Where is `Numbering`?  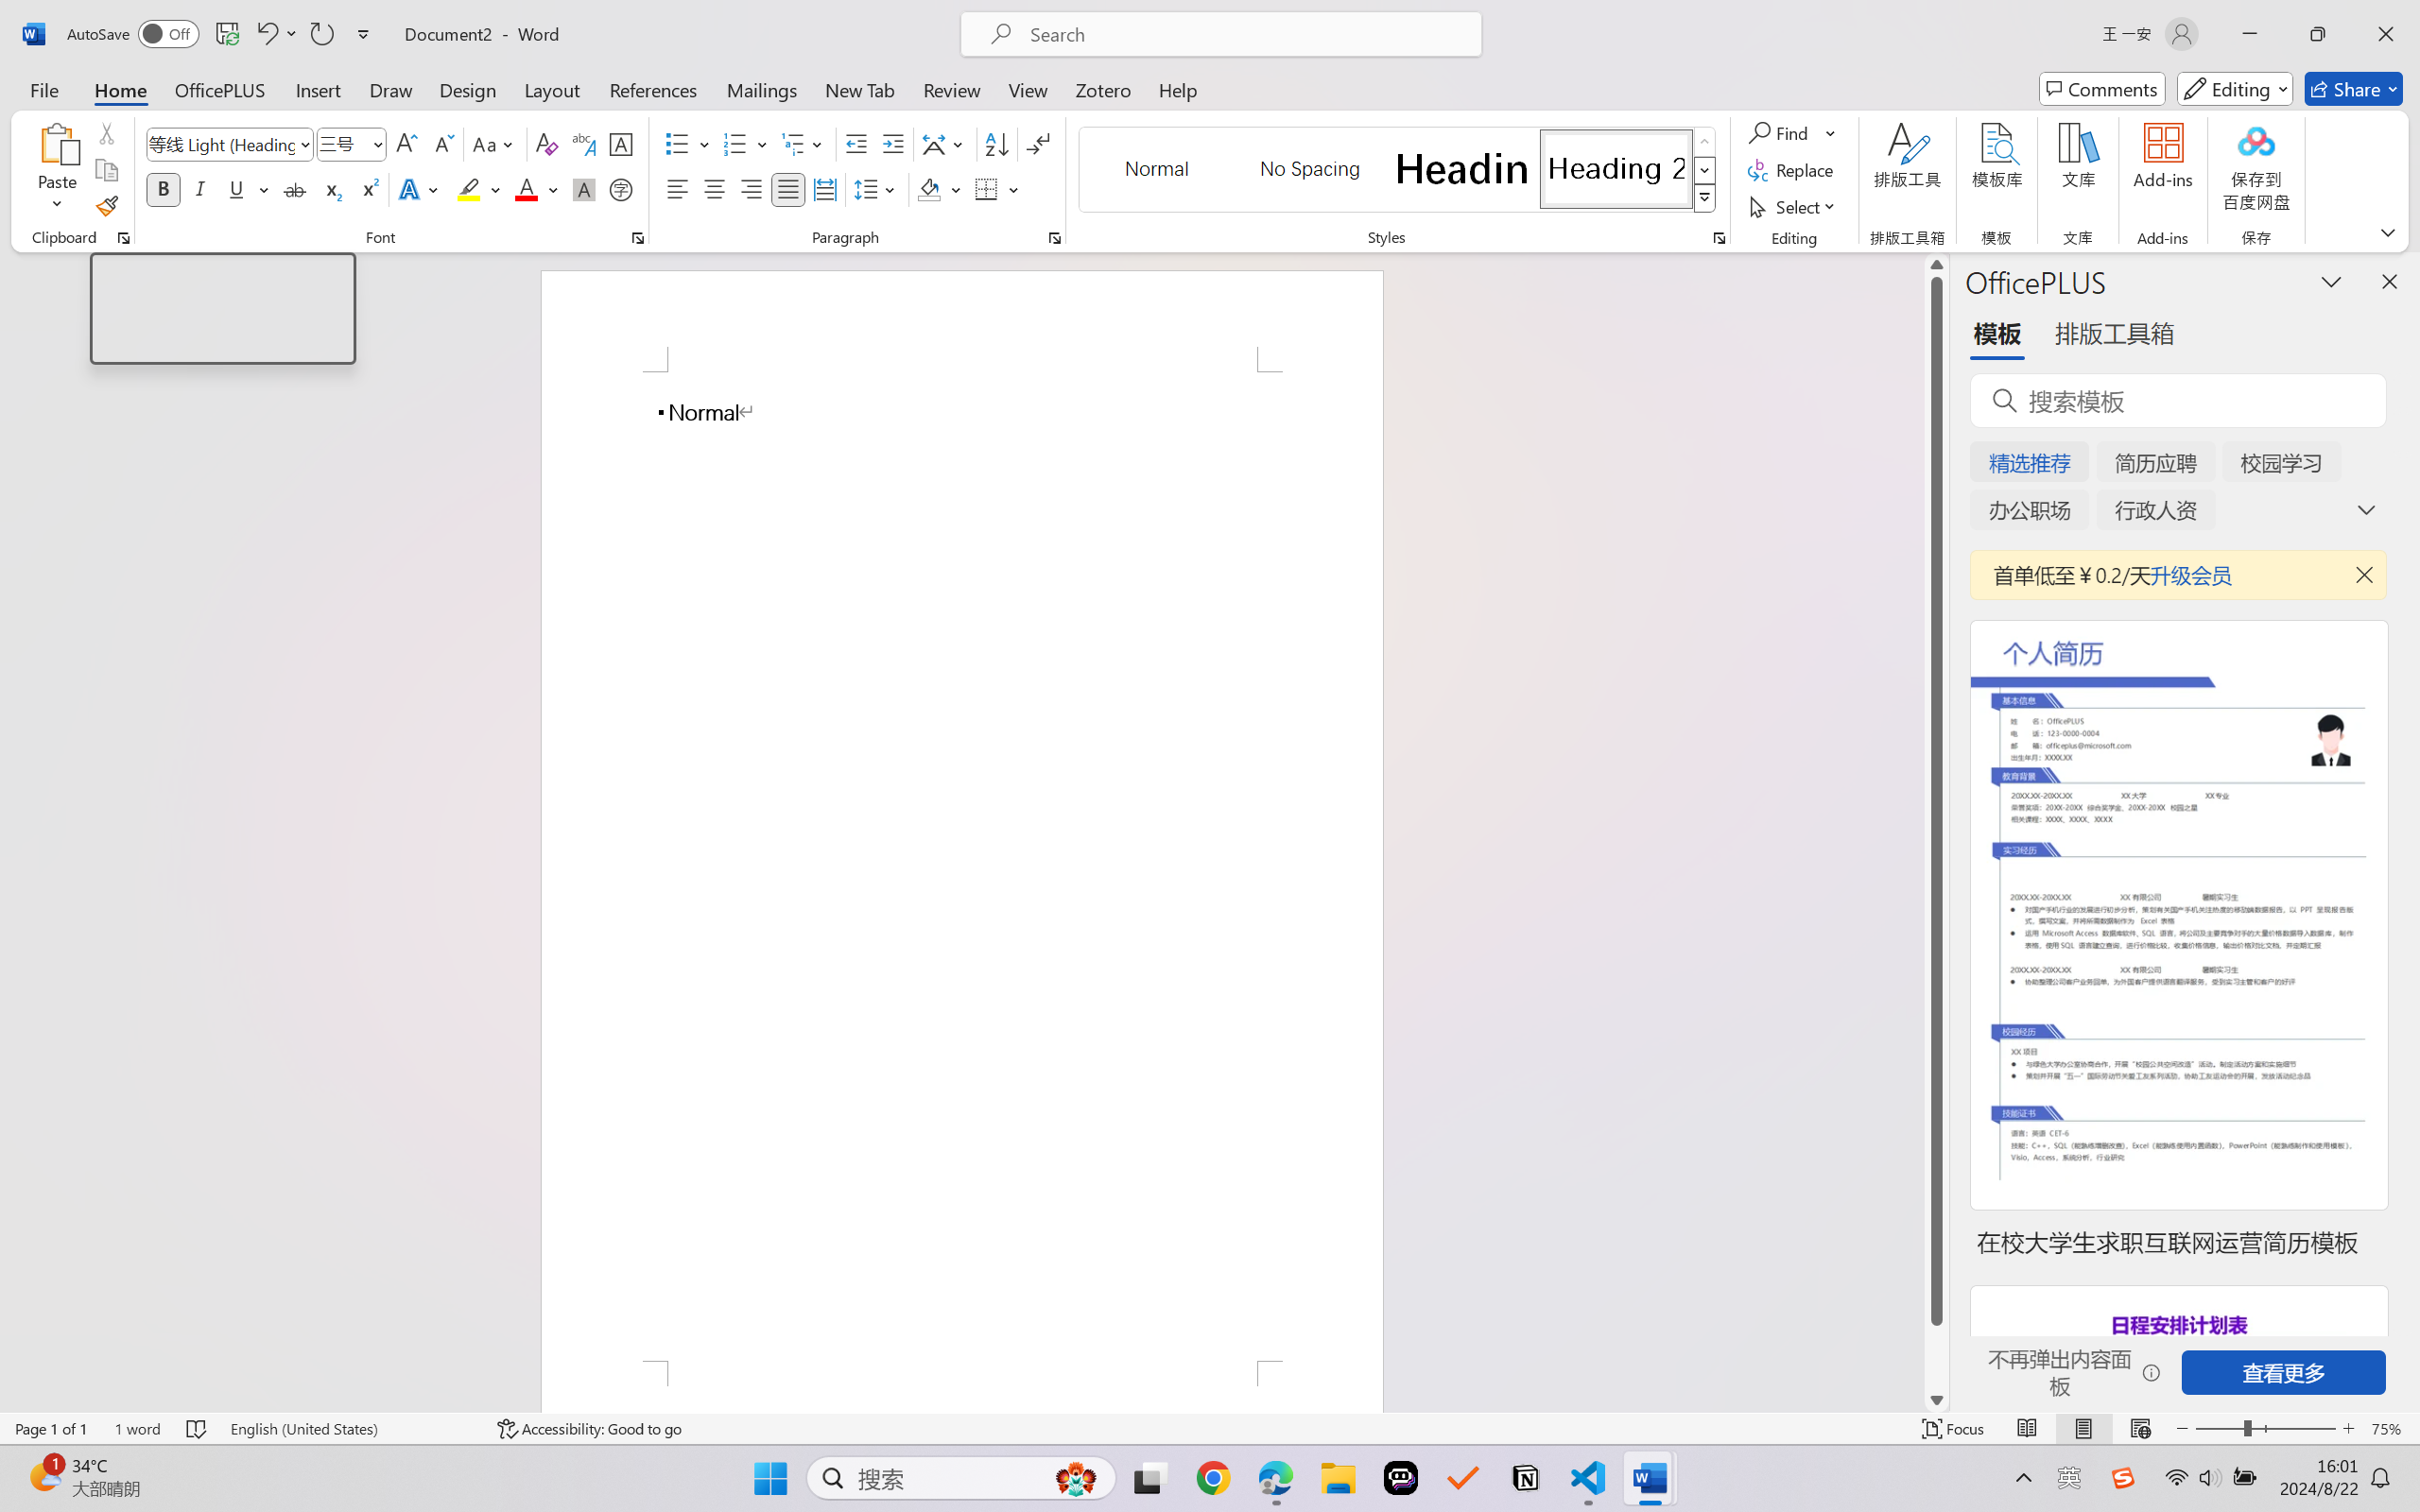 Numbering is located at coordinates (747, 144).